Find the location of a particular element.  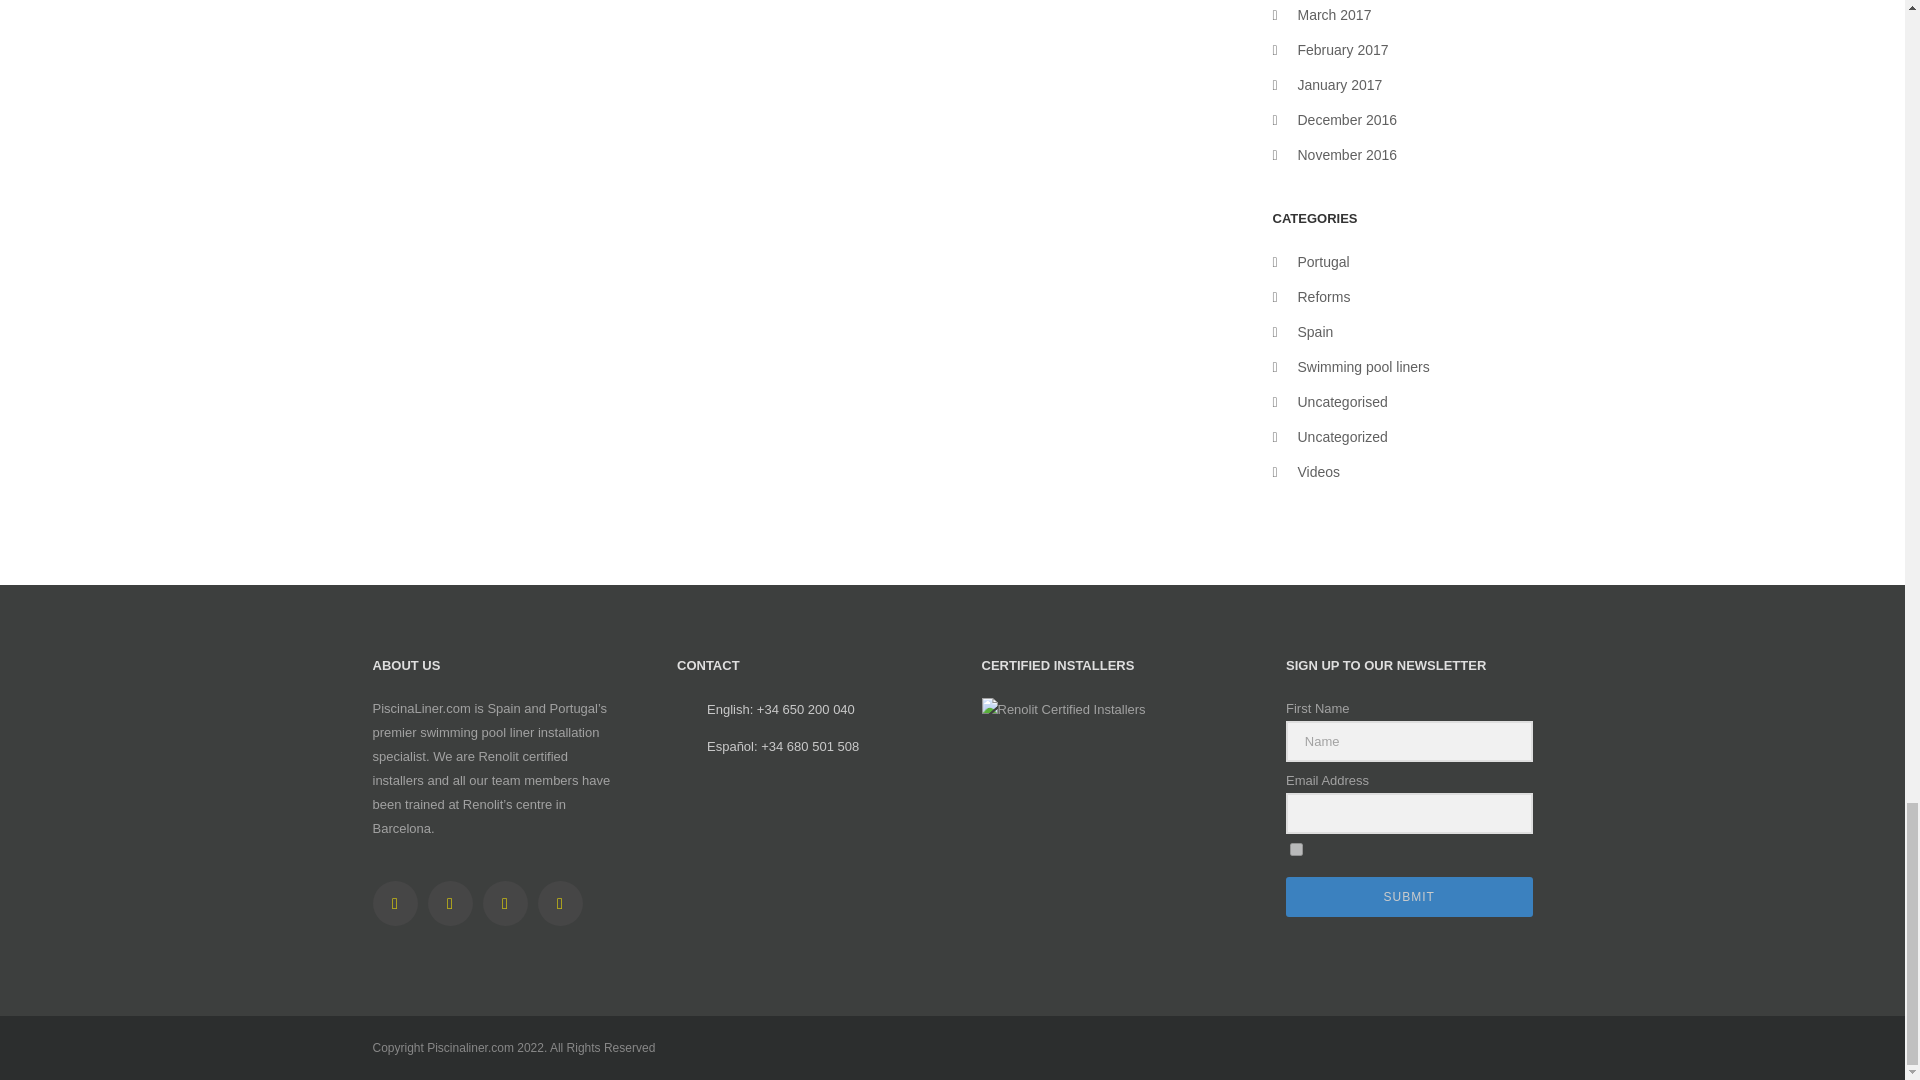

1 is located at coordinates (1296, 850).